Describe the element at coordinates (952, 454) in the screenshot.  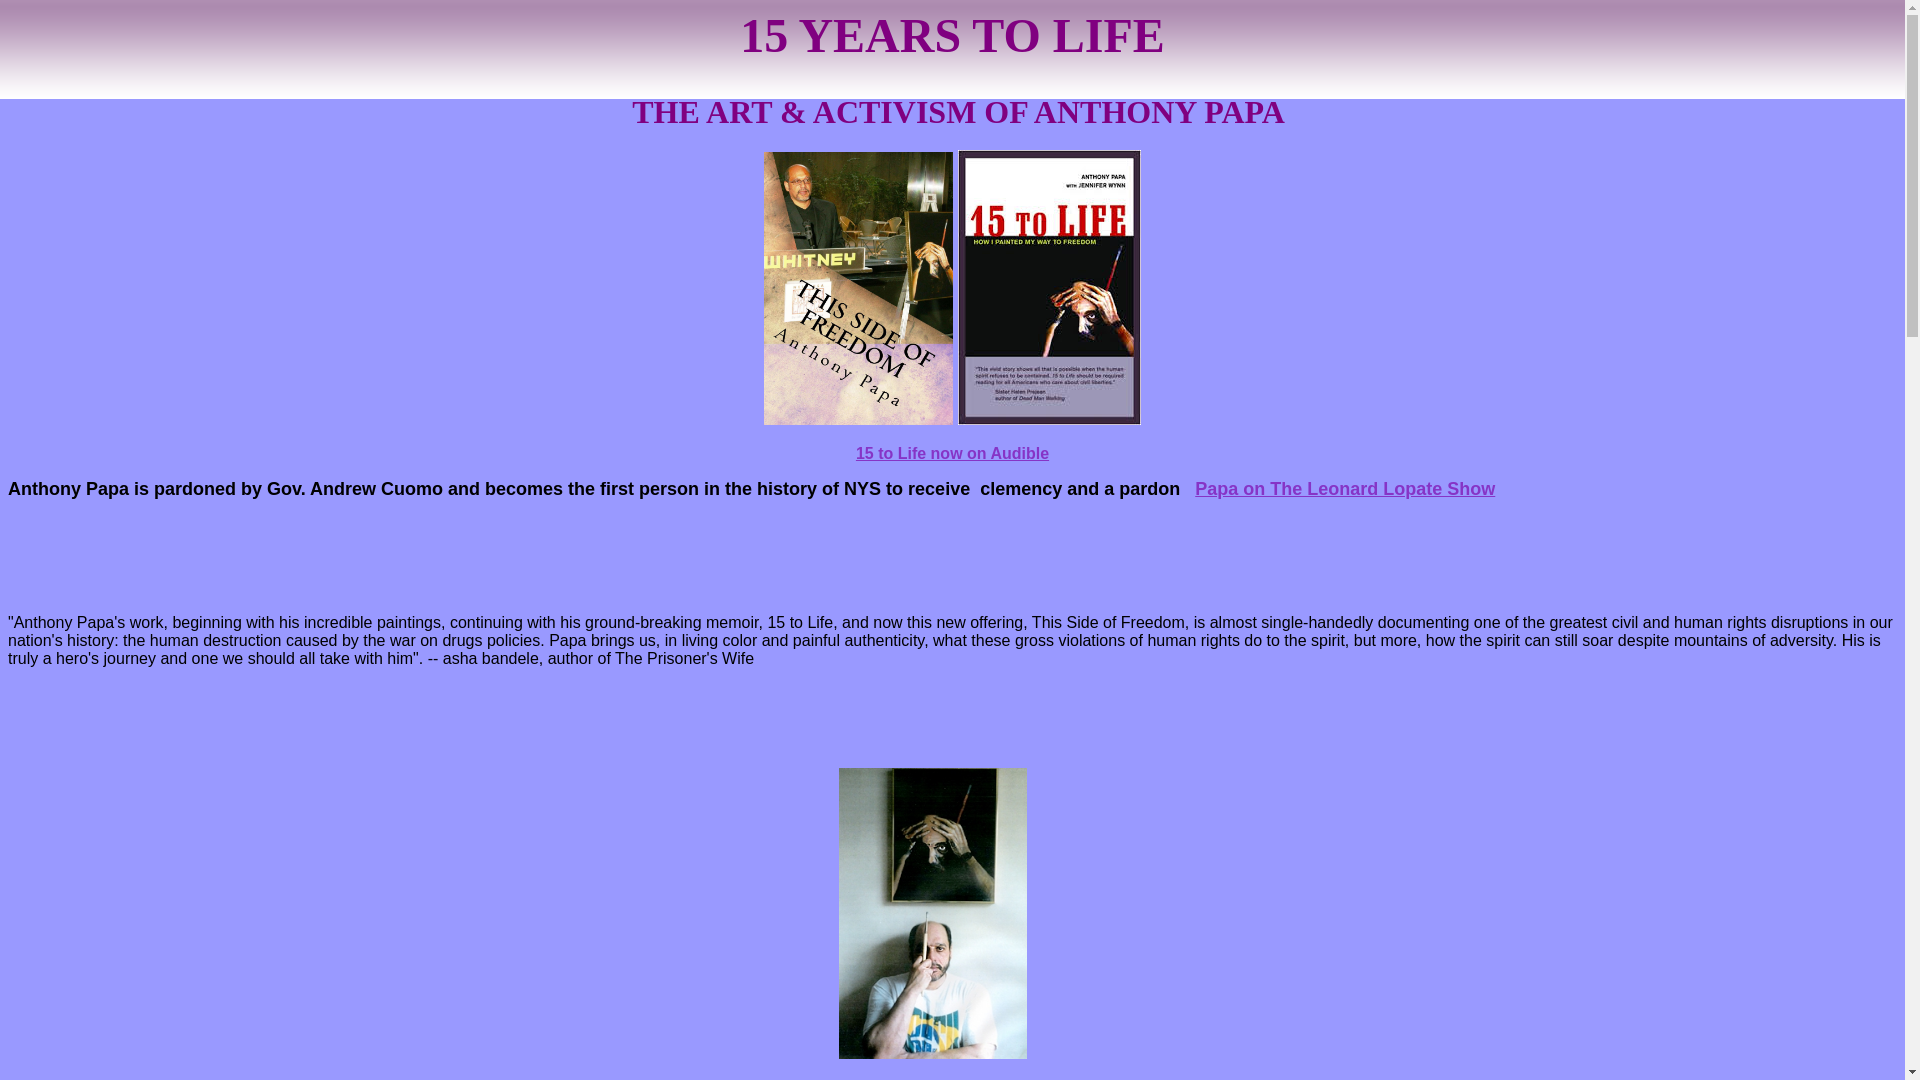
I see `15 to Life now on Audible` at that location.